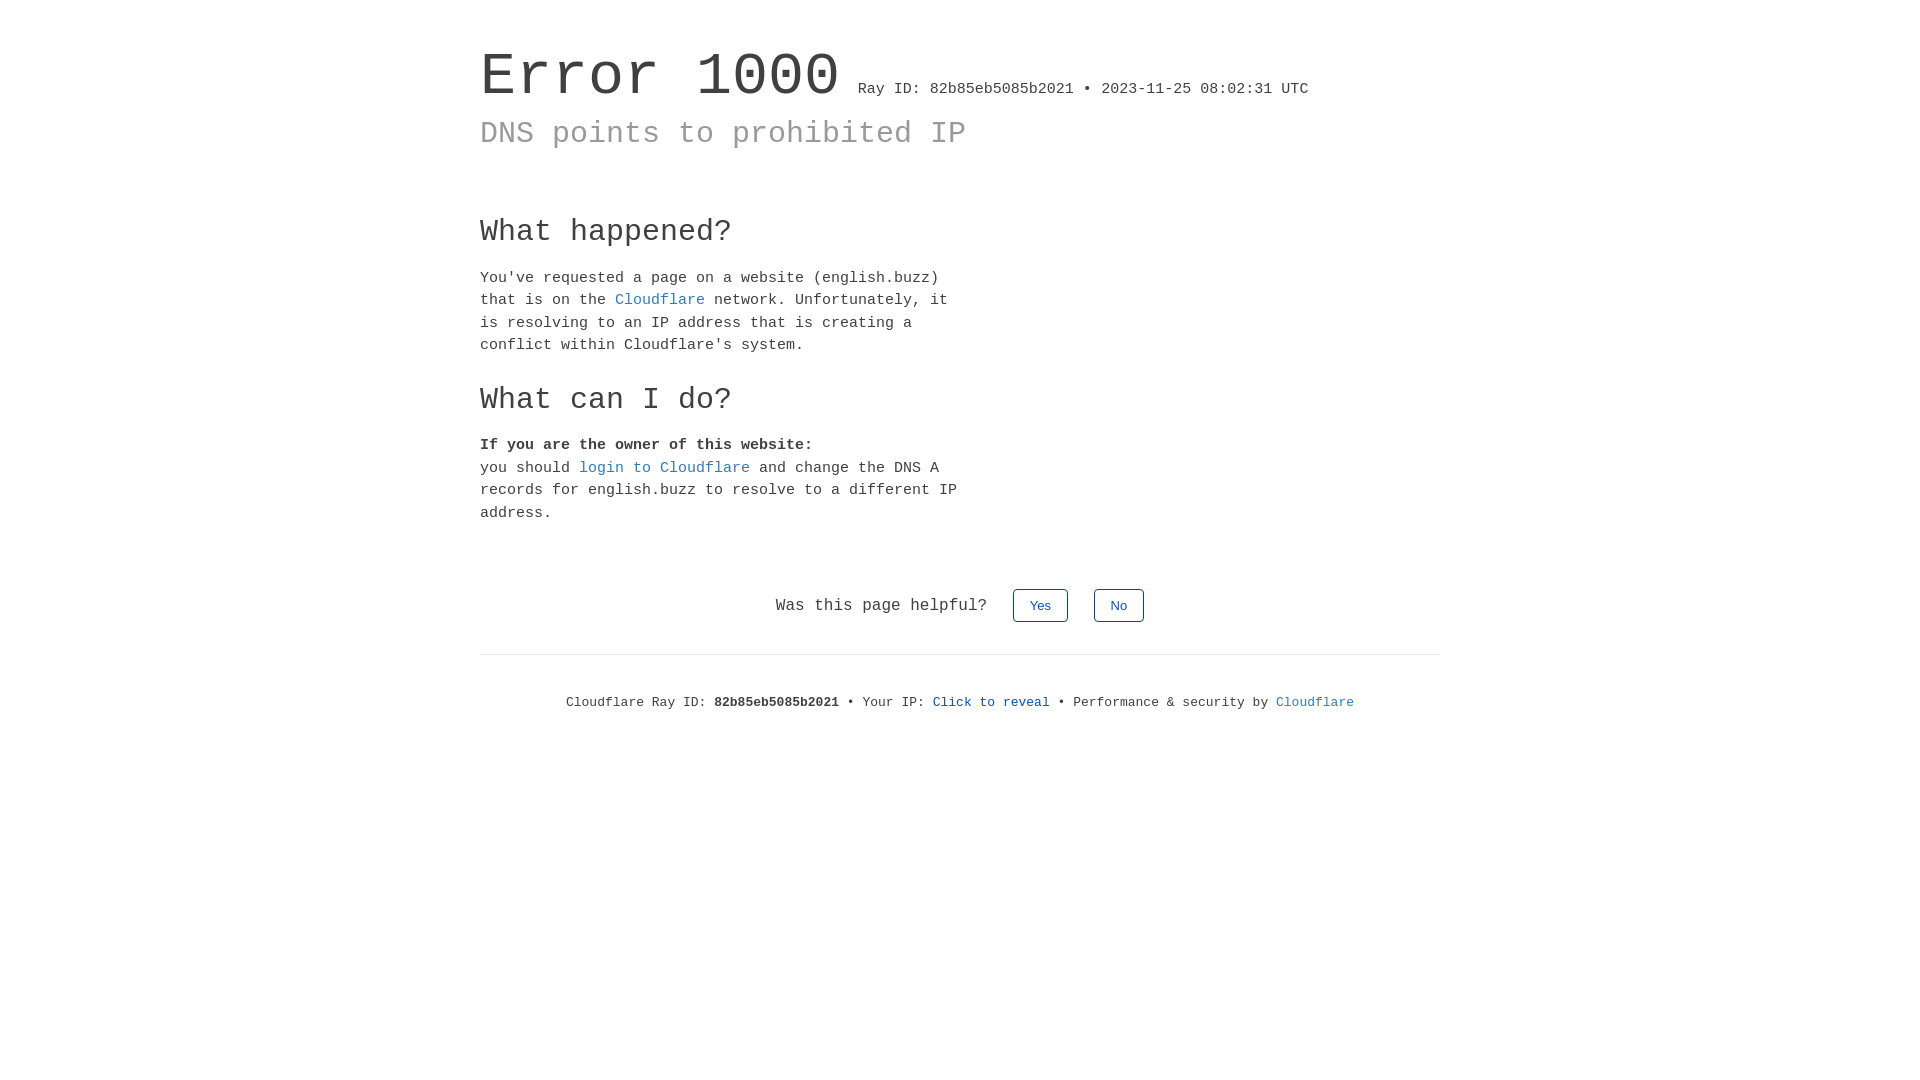 This screenshot has height=1080, width=1920. Describe the element at coordinates (664, 468) in the screenshot. I see `login to Cloudflare` at that location.